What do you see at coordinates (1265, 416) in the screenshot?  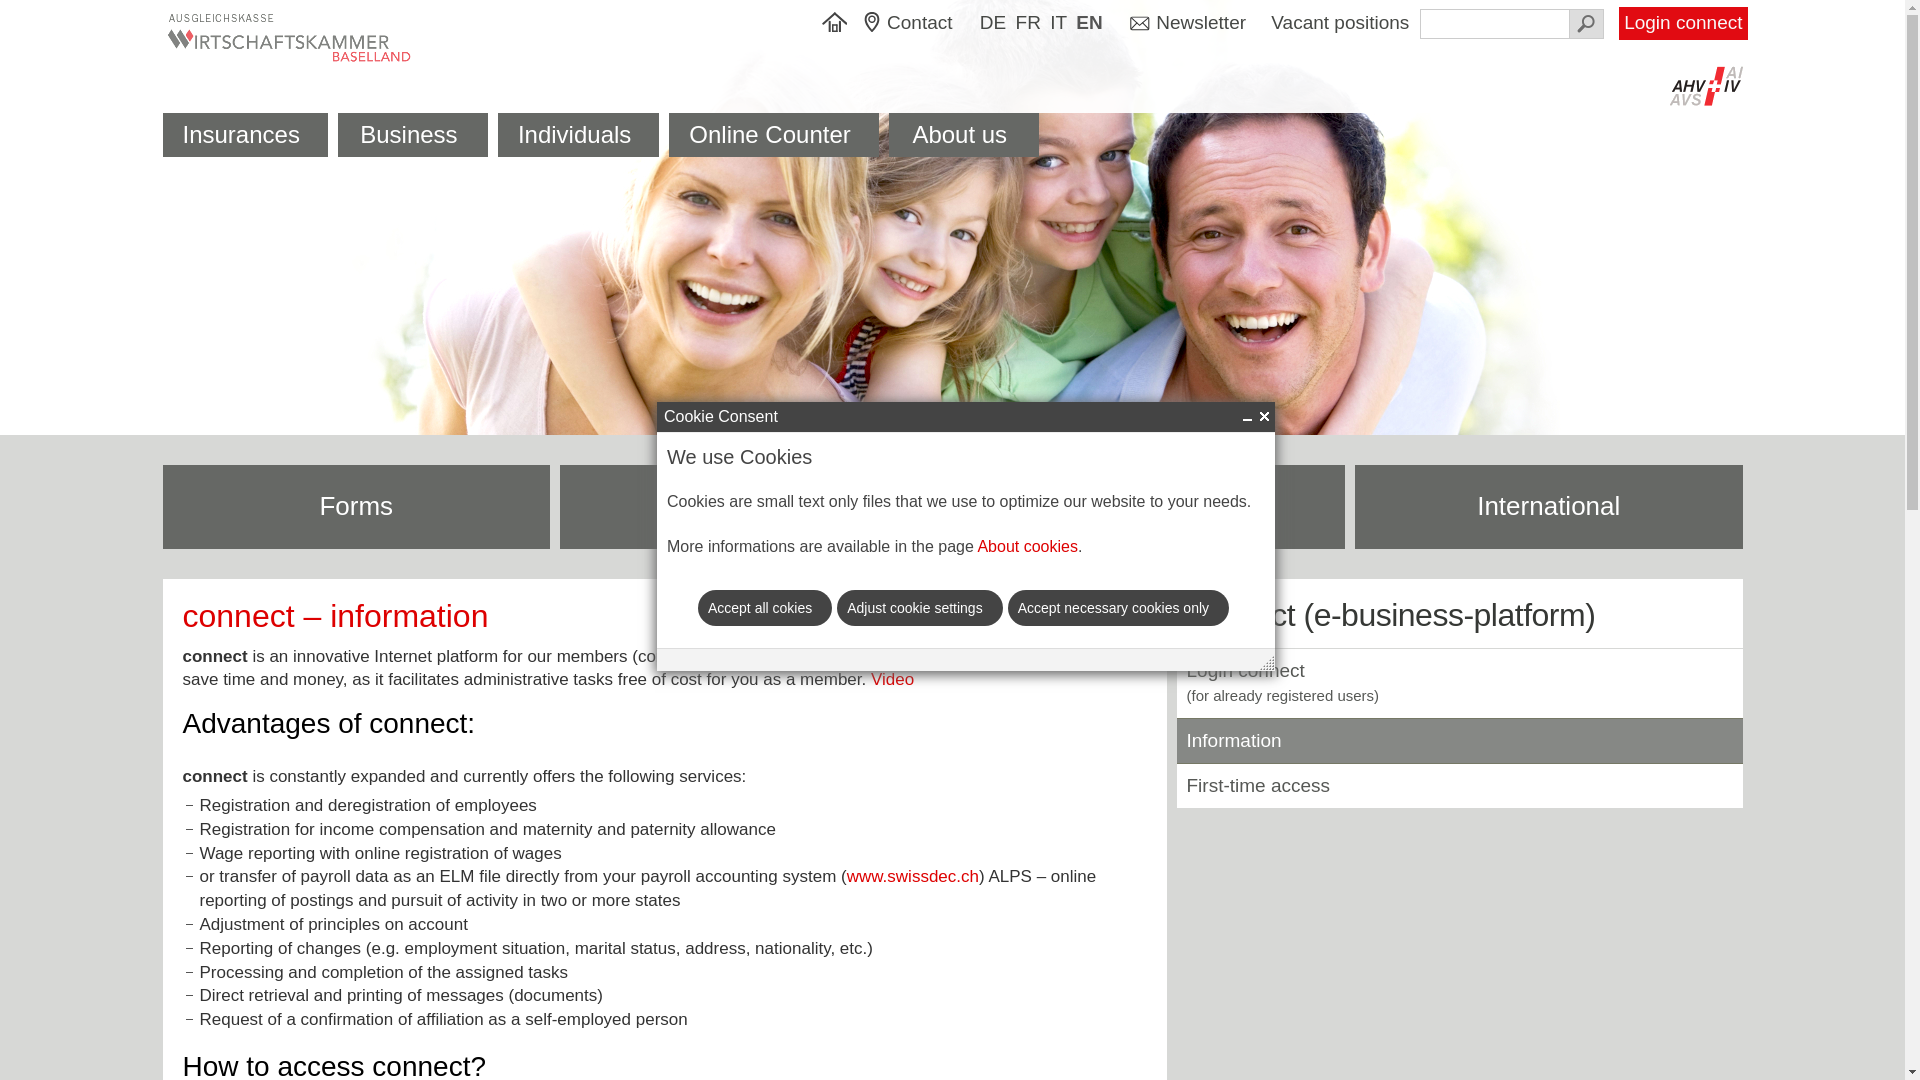 I see `Close` at bounding box center [1265, 416].